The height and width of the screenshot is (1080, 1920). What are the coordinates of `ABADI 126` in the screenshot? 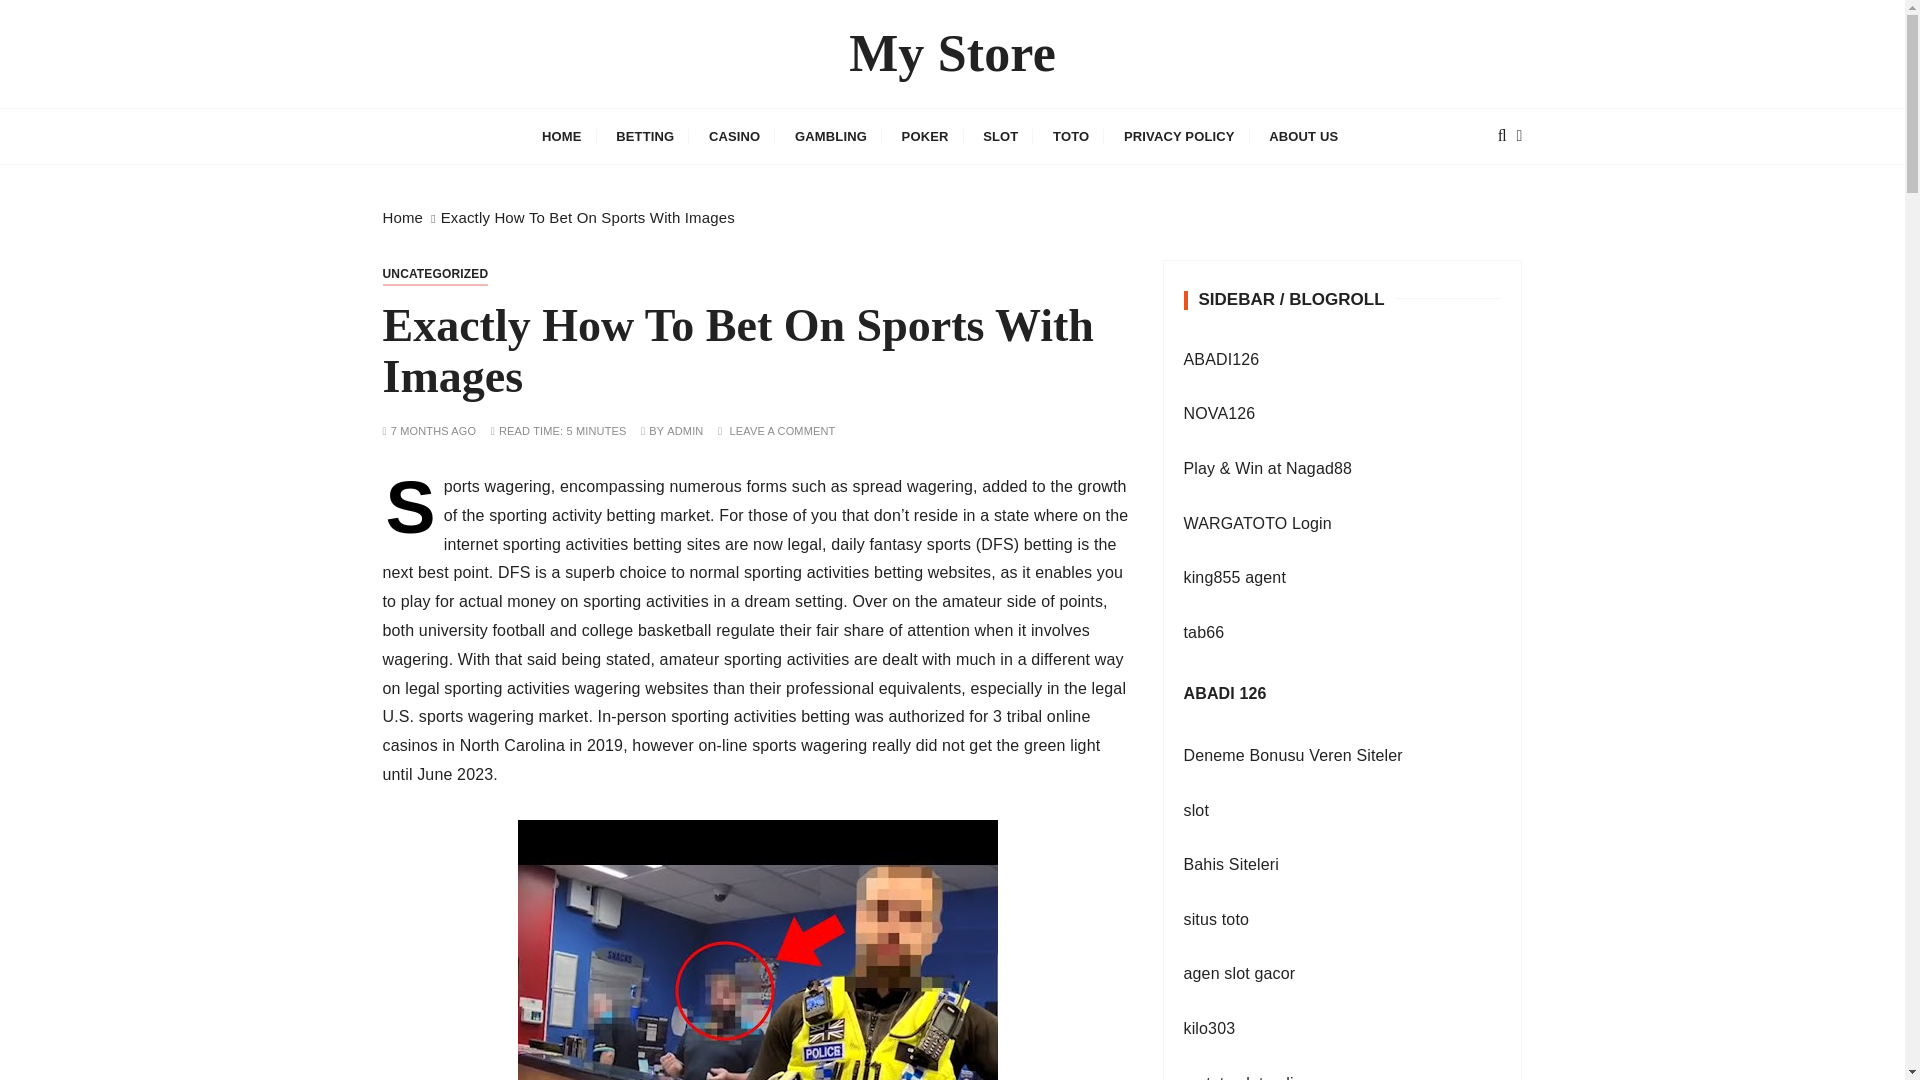 It's located at (1226, 693).